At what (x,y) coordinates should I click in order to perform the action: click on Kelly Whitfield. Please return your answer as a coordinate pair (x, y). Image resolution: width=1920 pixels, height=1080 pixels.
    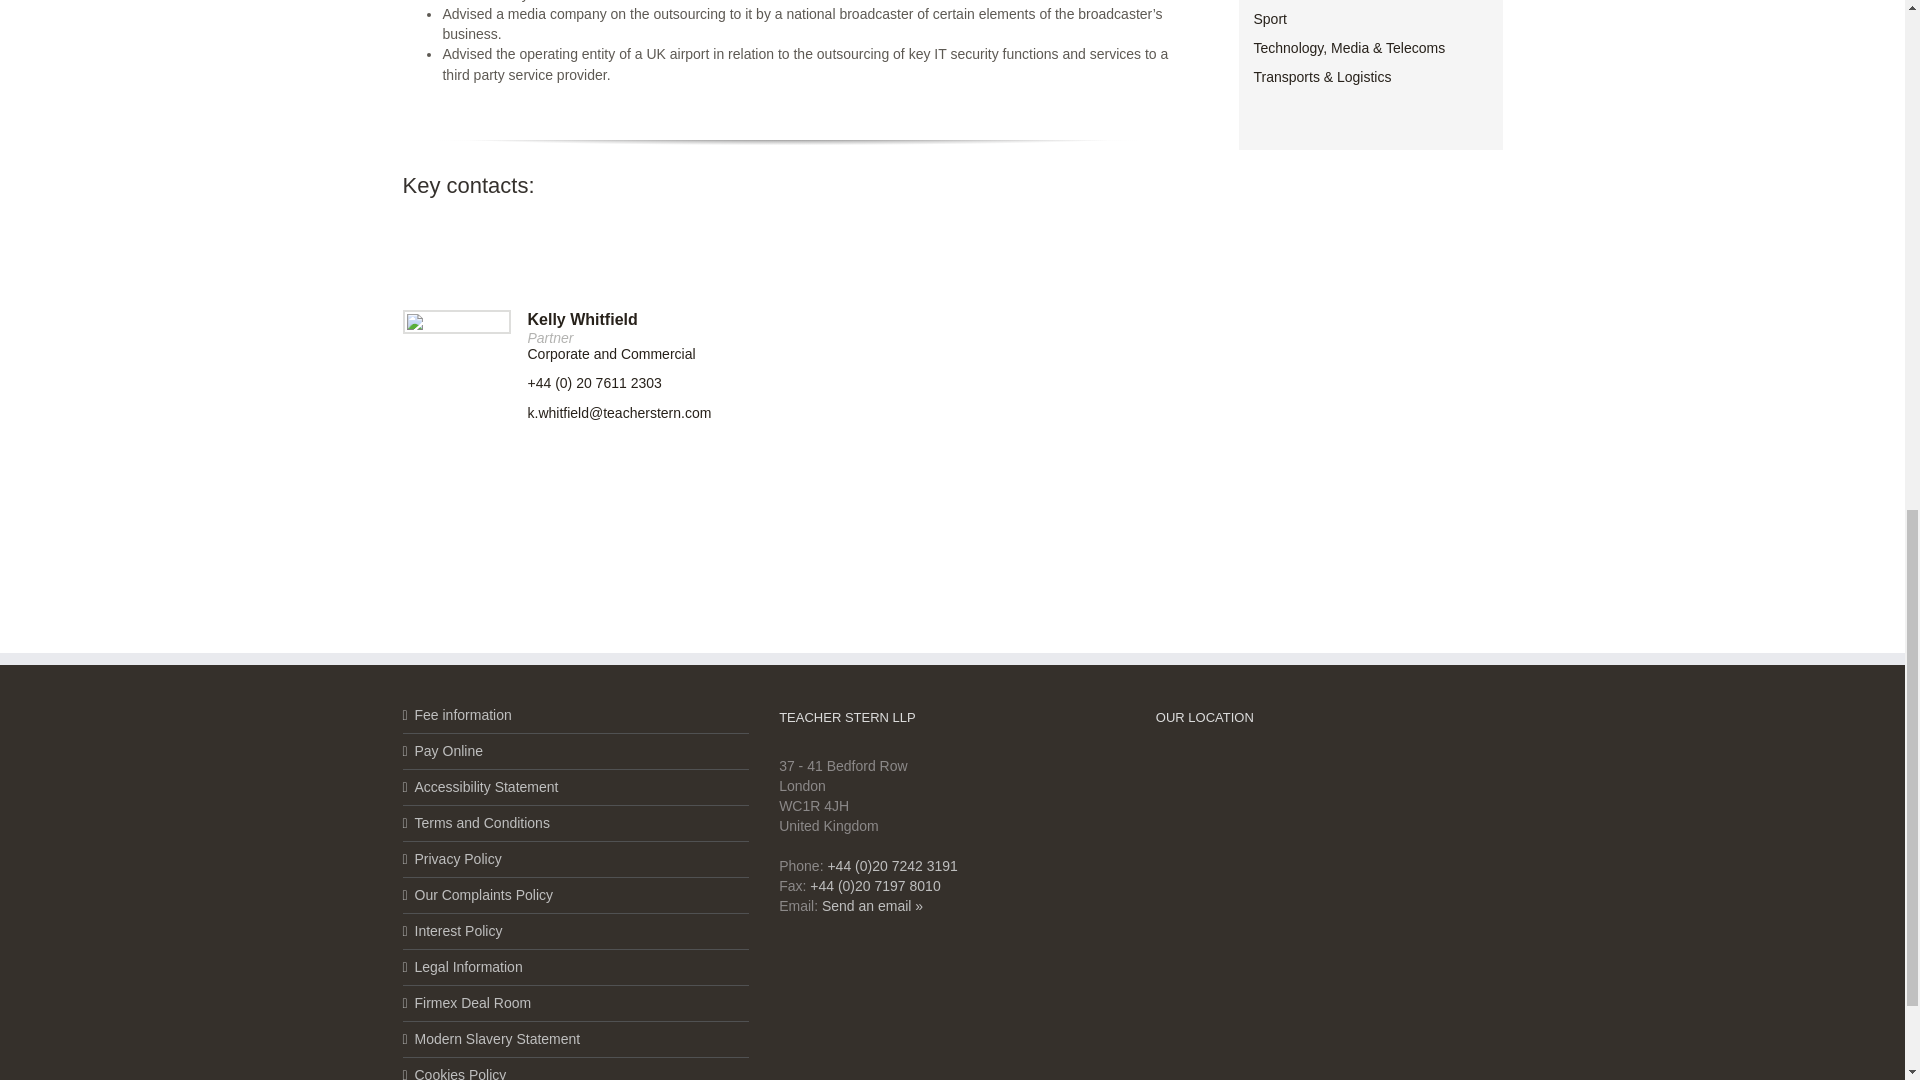
    Looking at the image, I should click on (582, 320).